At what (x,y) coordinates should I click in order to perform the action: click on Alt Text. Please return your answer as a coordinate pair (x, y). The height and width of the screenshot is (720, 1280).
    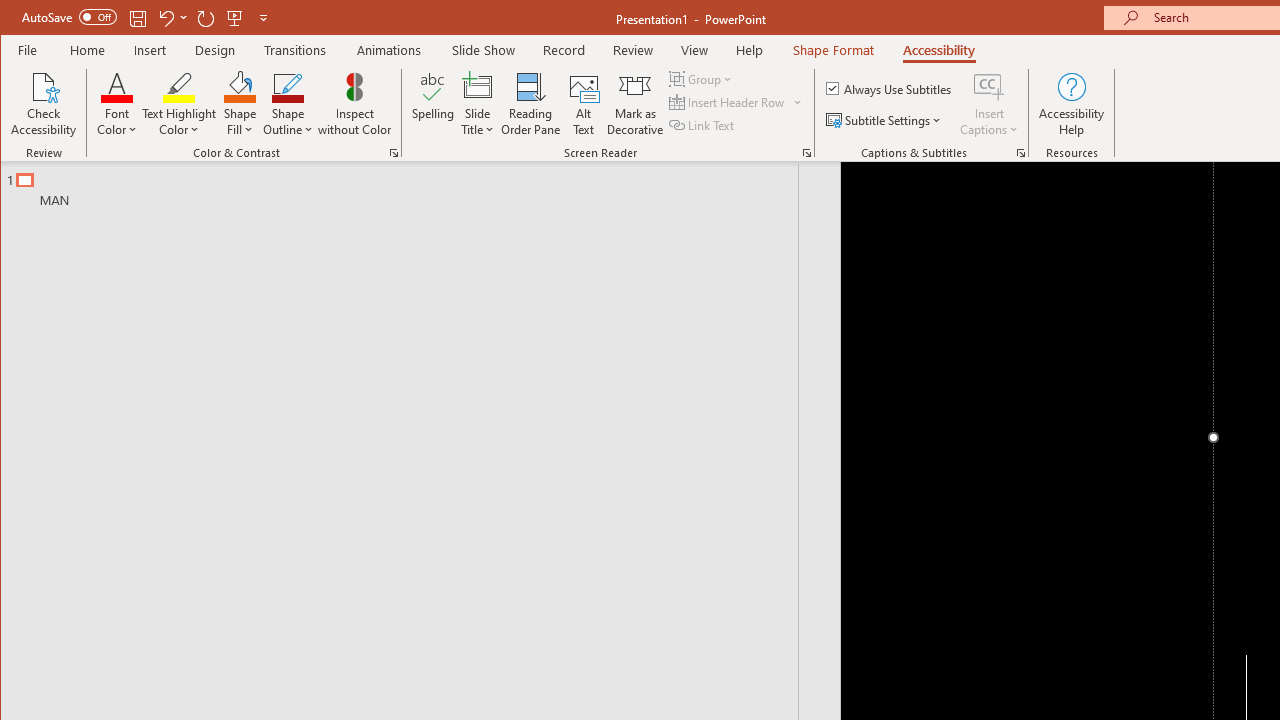
    Looking at the image, I should click on (584, 104).